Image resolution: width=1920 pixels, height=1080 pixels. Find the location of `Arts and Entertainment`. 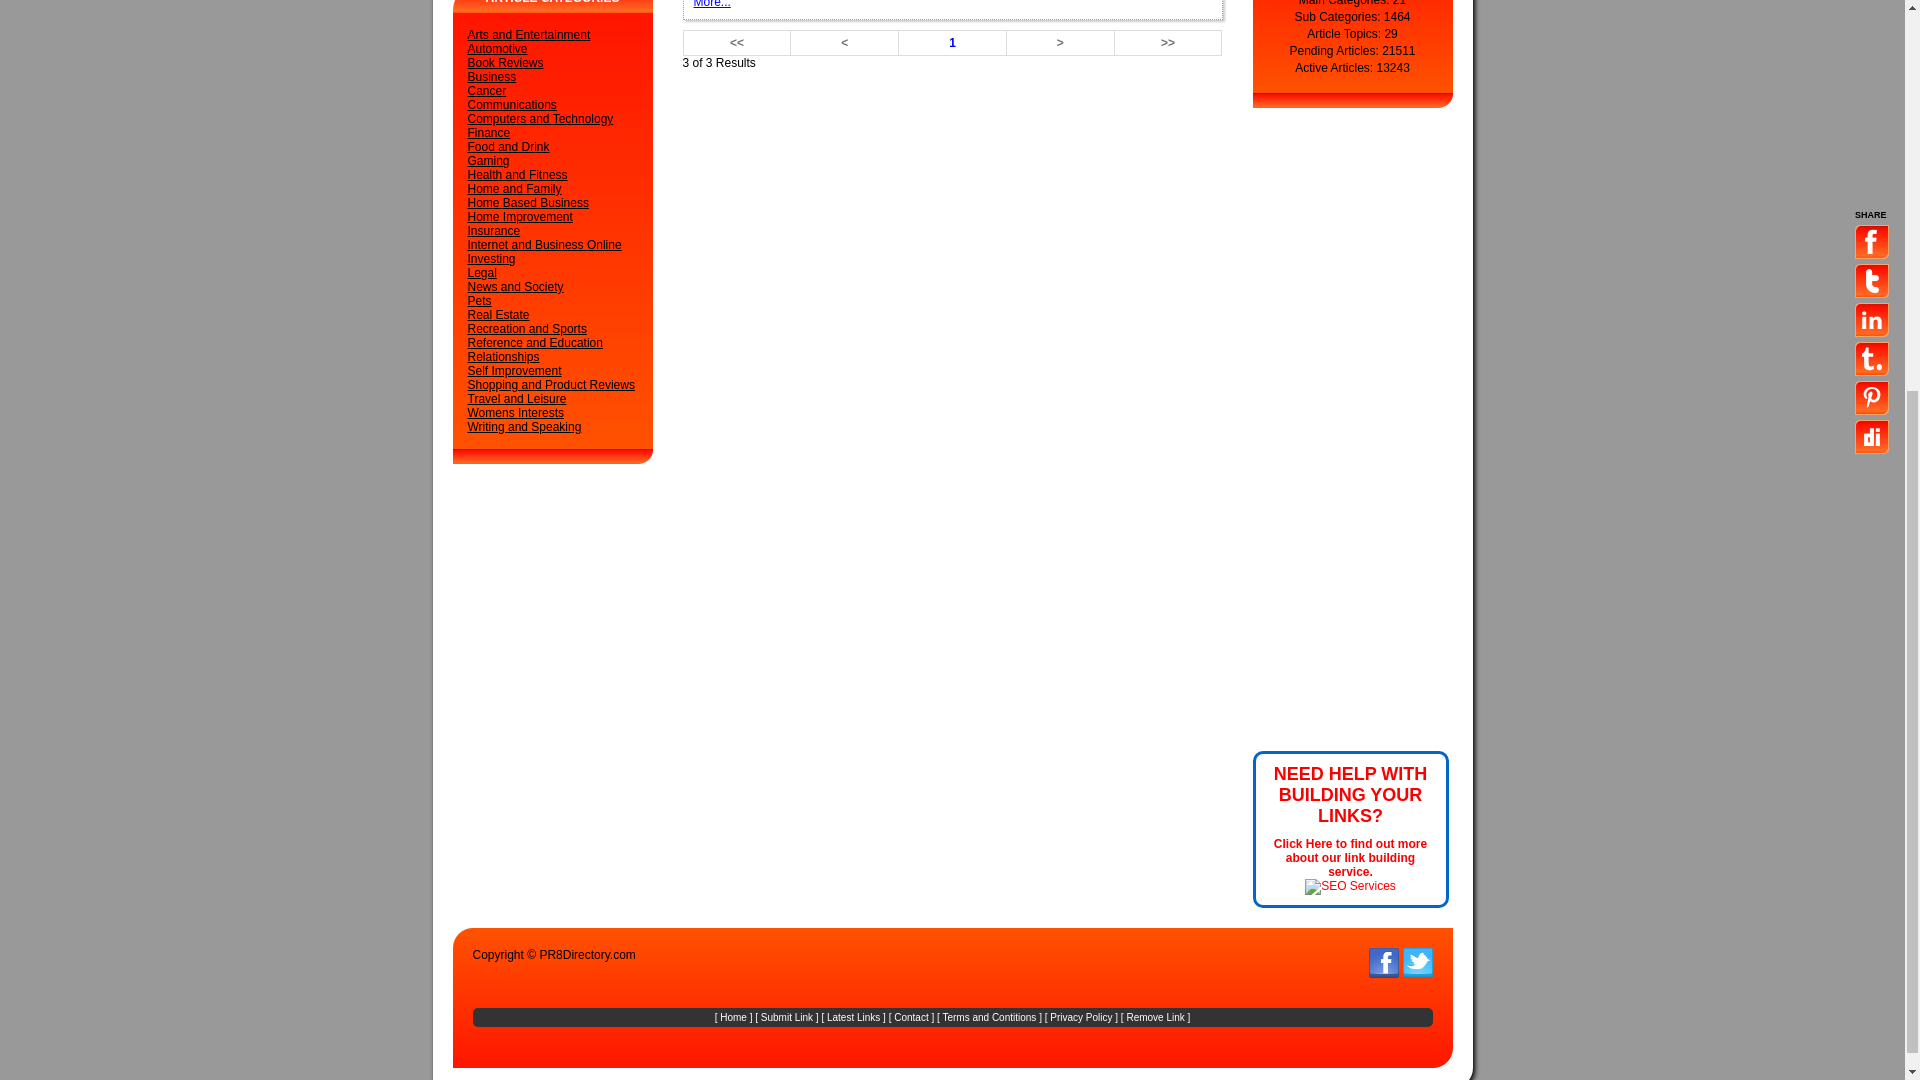

Arts and Entertainment is located at coordinates (530, 35).